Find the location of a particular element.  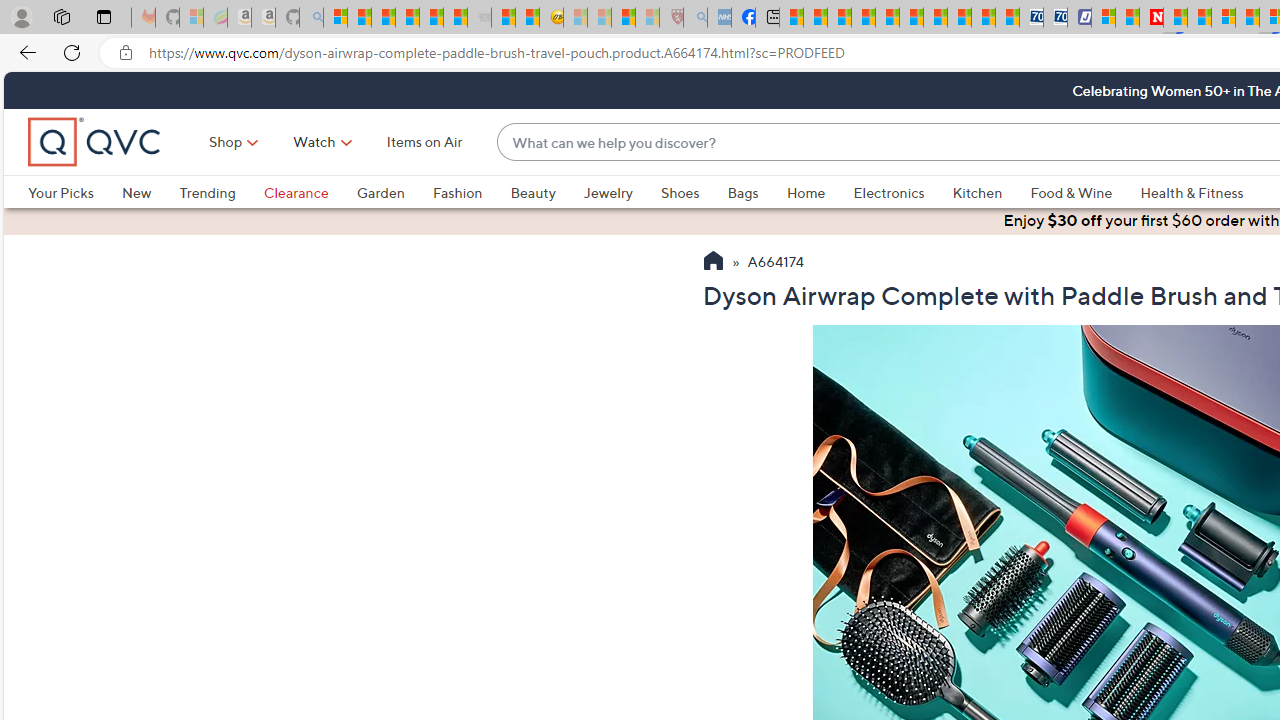

New Report Confirms 2023 Was Record Hot | Watch is located at coordinates (430, 18).